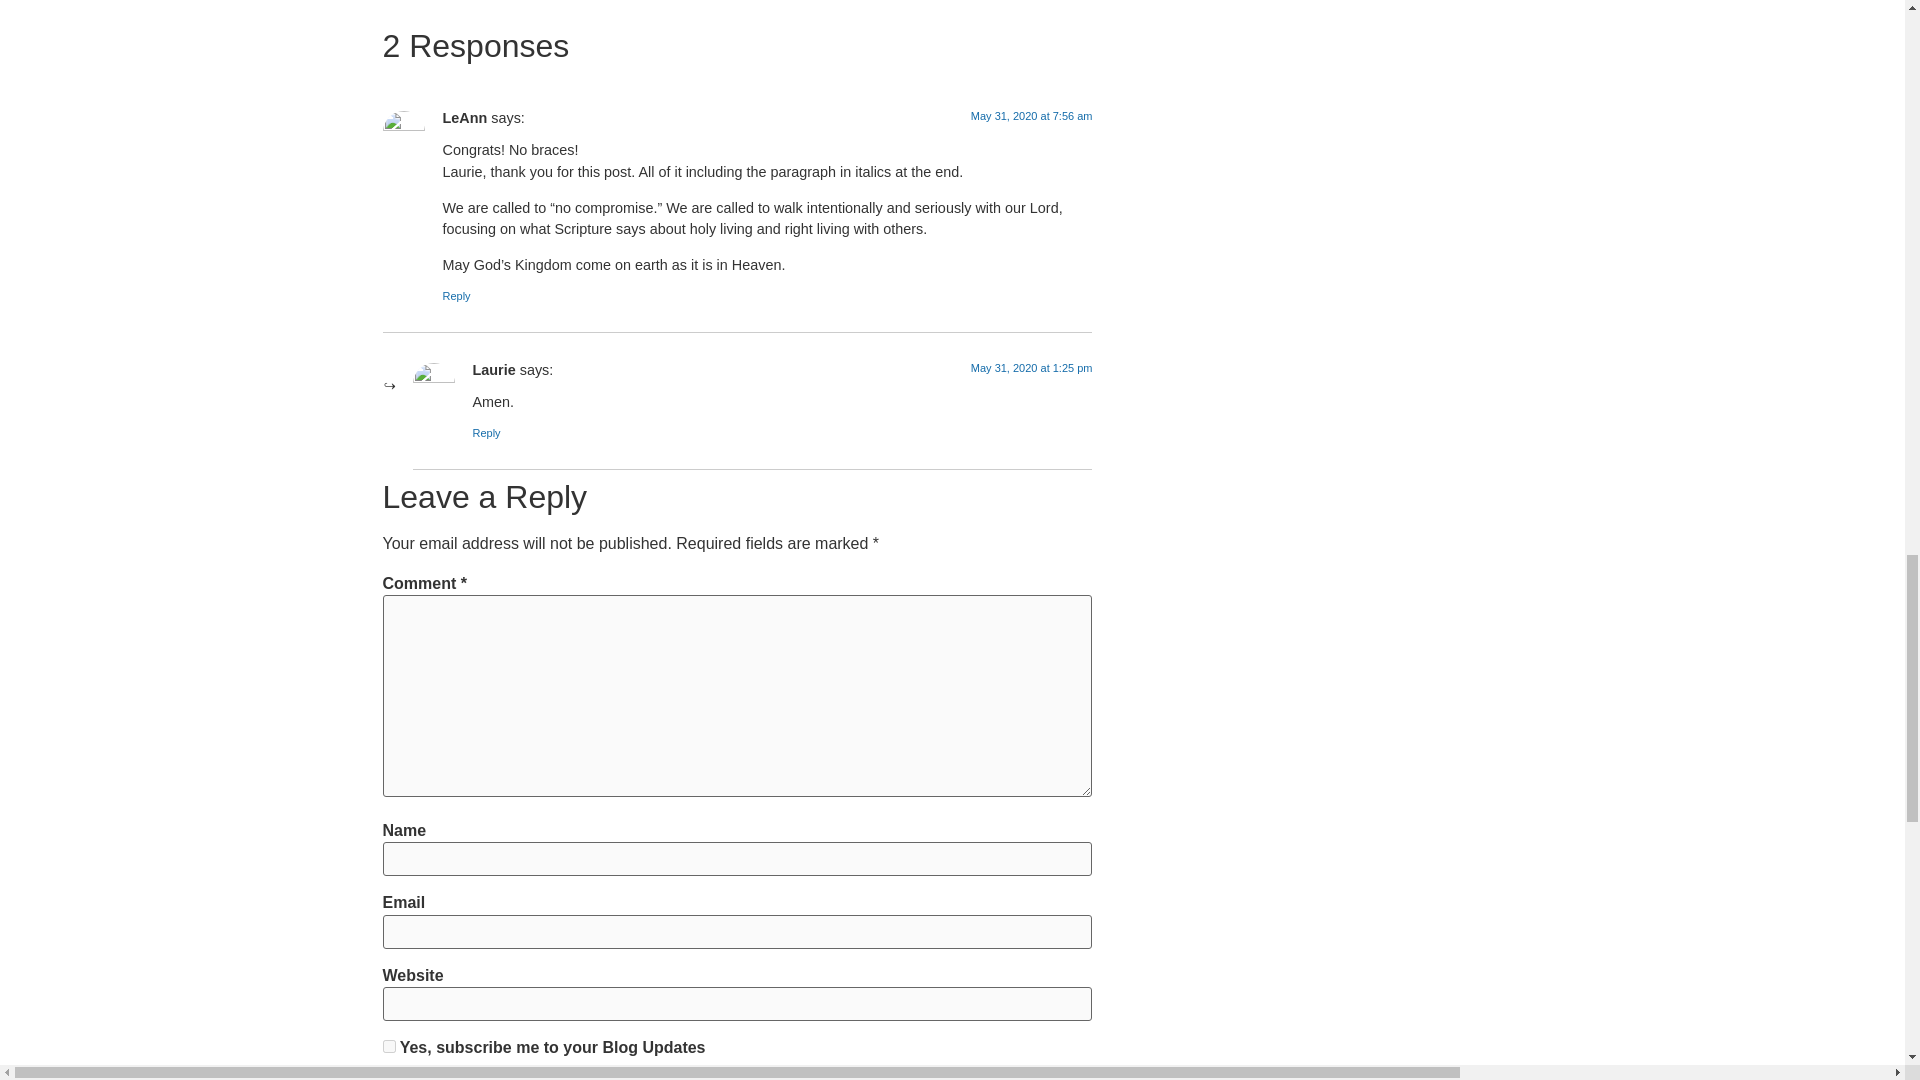 The width and height of the screenshot is (1920, 1080). I want to click on May 31, 2020 at 7:56 am, so click(1032, 116).